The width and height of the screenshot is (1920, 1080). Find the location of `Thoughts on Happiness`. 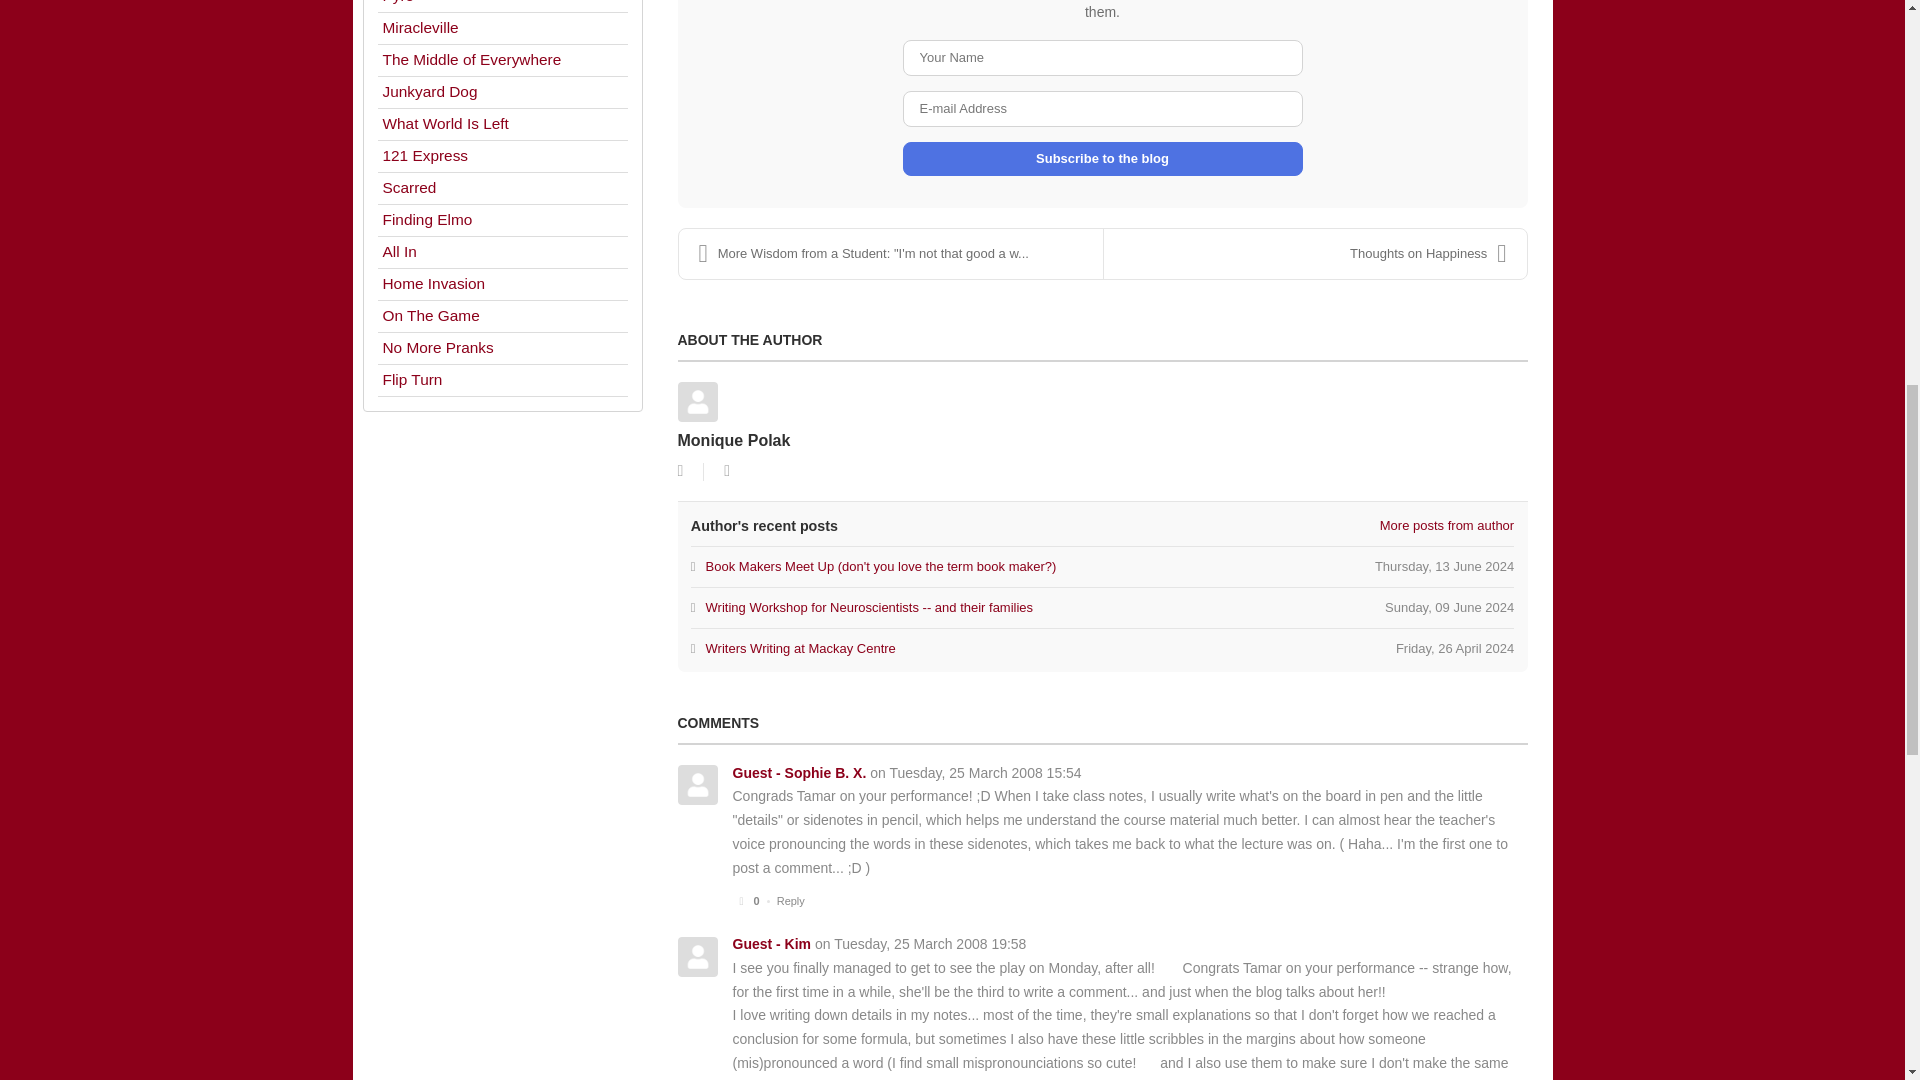

Thoughts on Happiness is located at coordinates (1315, 253).